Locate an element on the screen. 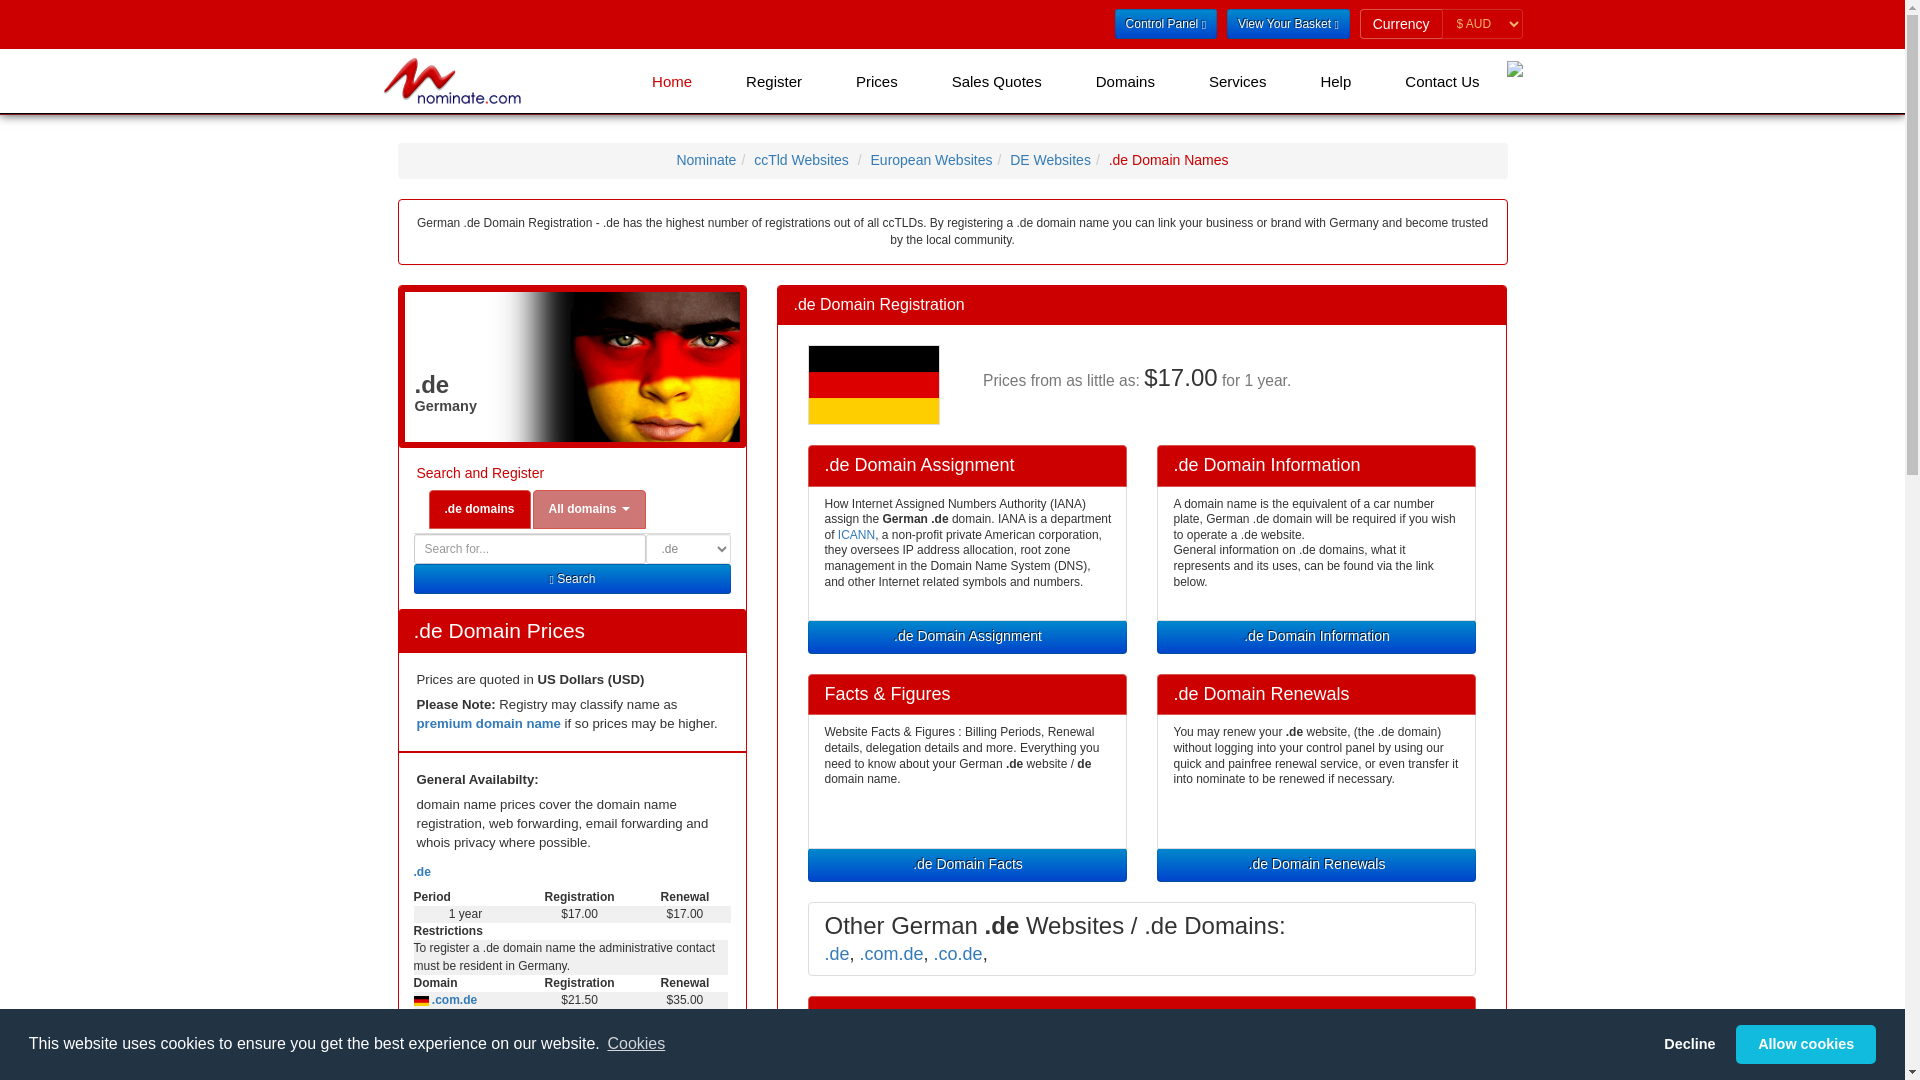  Register is located at coordinates (774, 81).